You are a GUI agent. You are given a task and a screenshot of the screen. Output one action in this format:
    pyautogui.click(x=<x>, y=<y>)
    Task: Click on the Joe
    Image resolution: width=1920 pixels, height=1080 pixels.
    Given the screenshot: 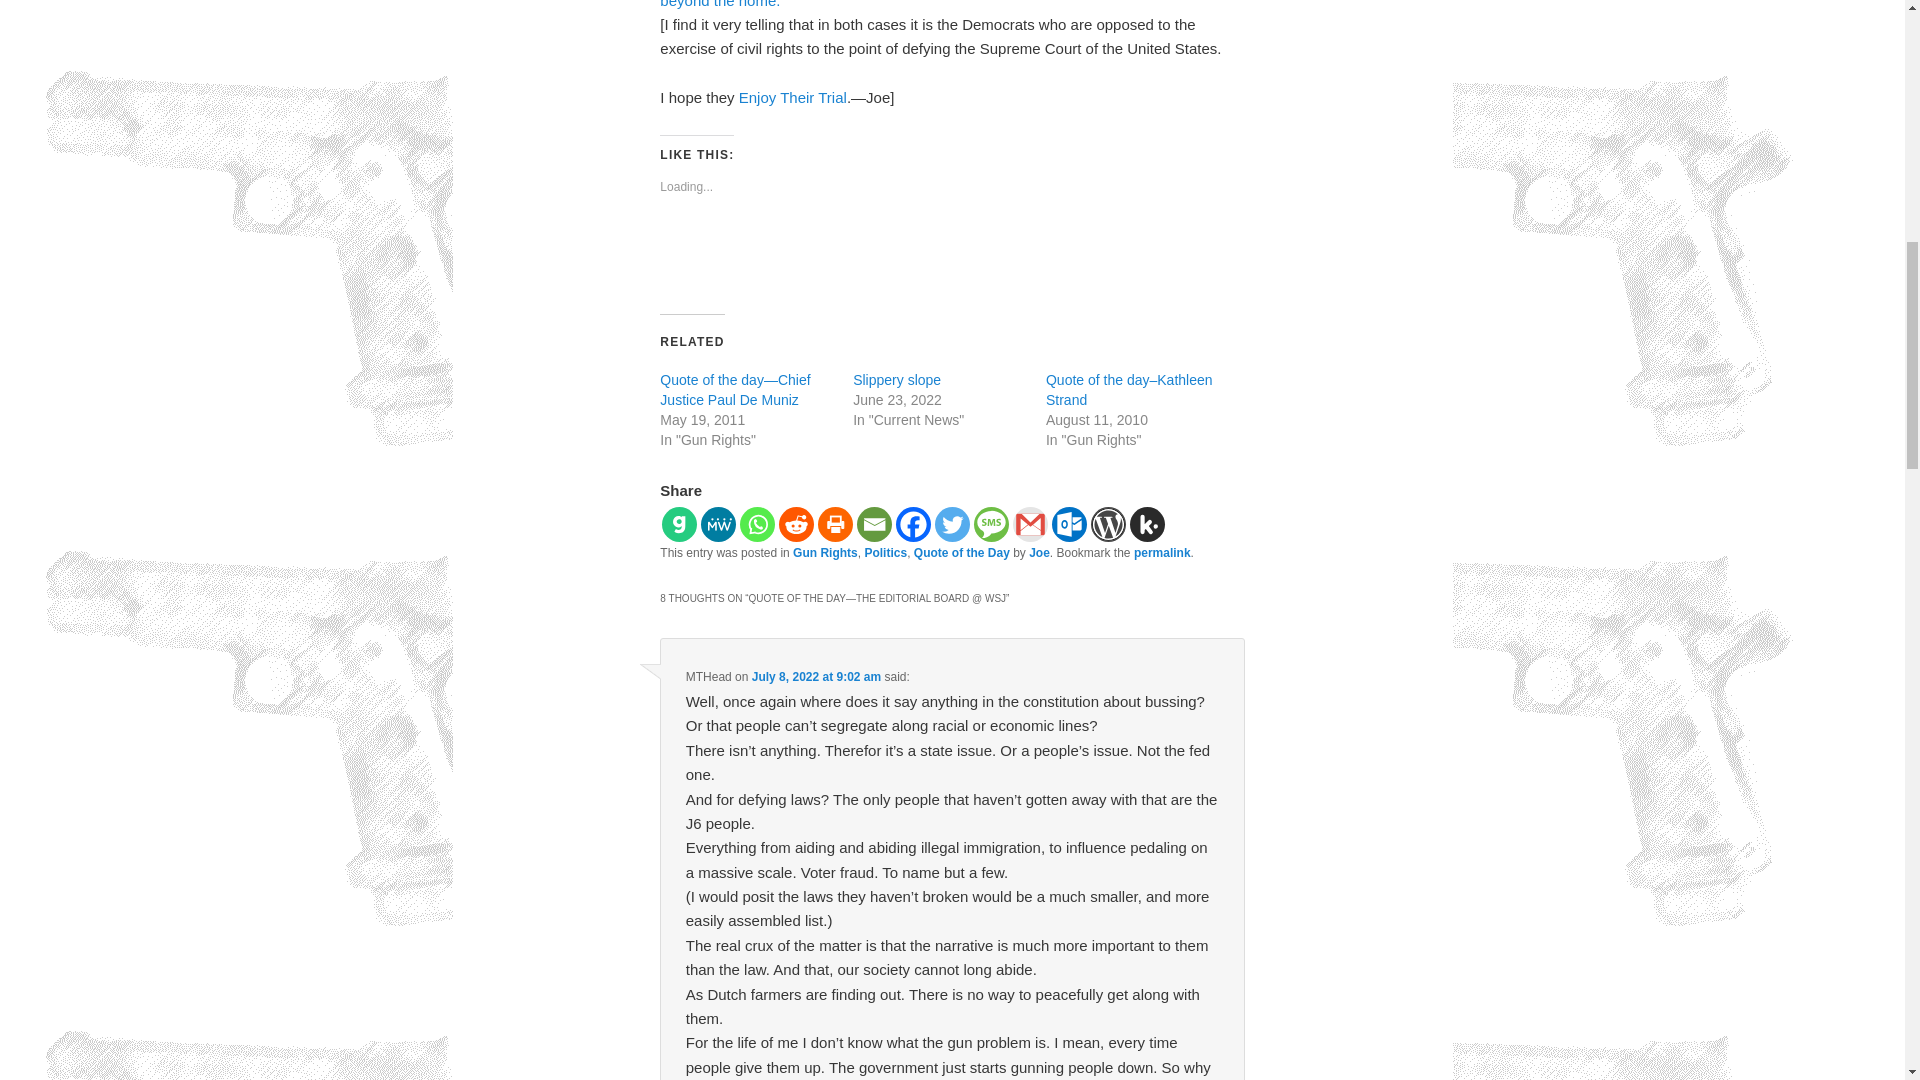 What is the action you would take?
    pyautogui.click(x=1040, y=553)
    